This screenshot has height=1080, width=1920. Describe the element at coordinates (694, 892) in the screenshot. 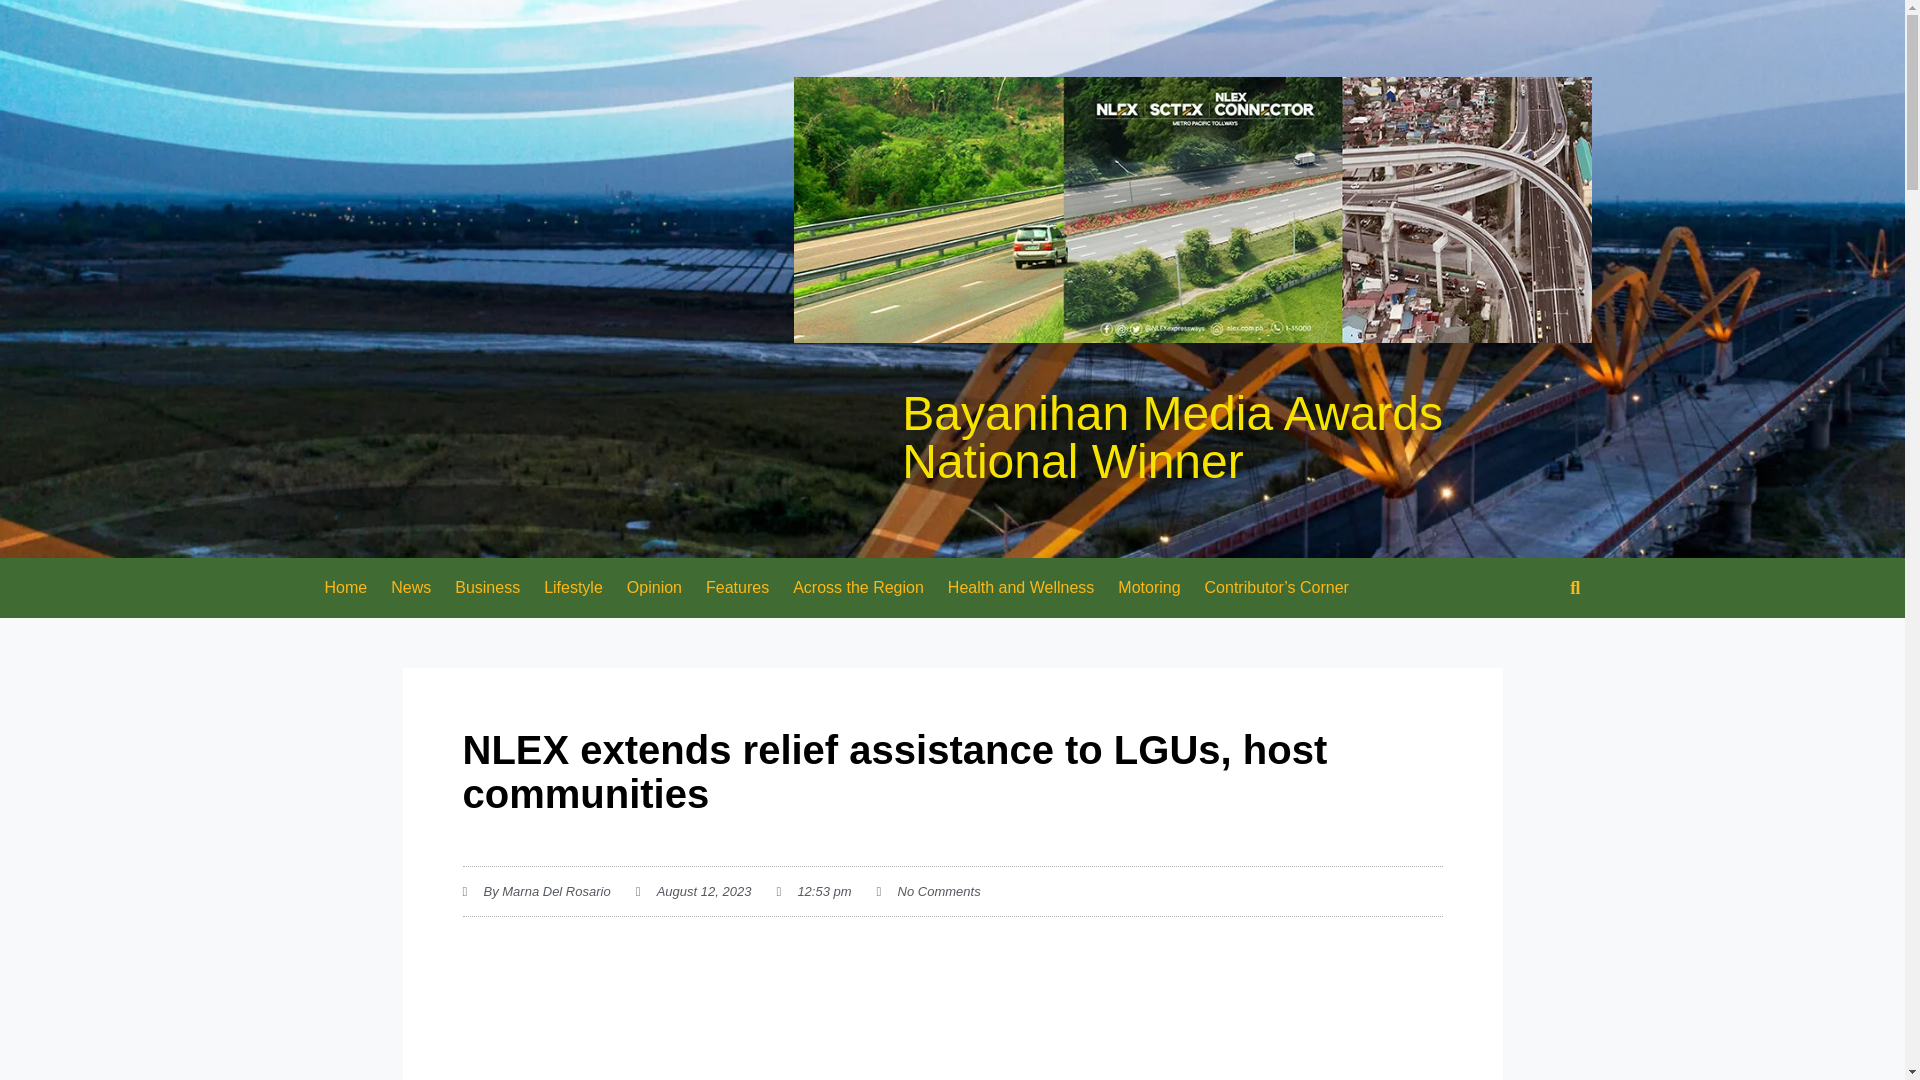

I see `August 12, 2023` at that location.